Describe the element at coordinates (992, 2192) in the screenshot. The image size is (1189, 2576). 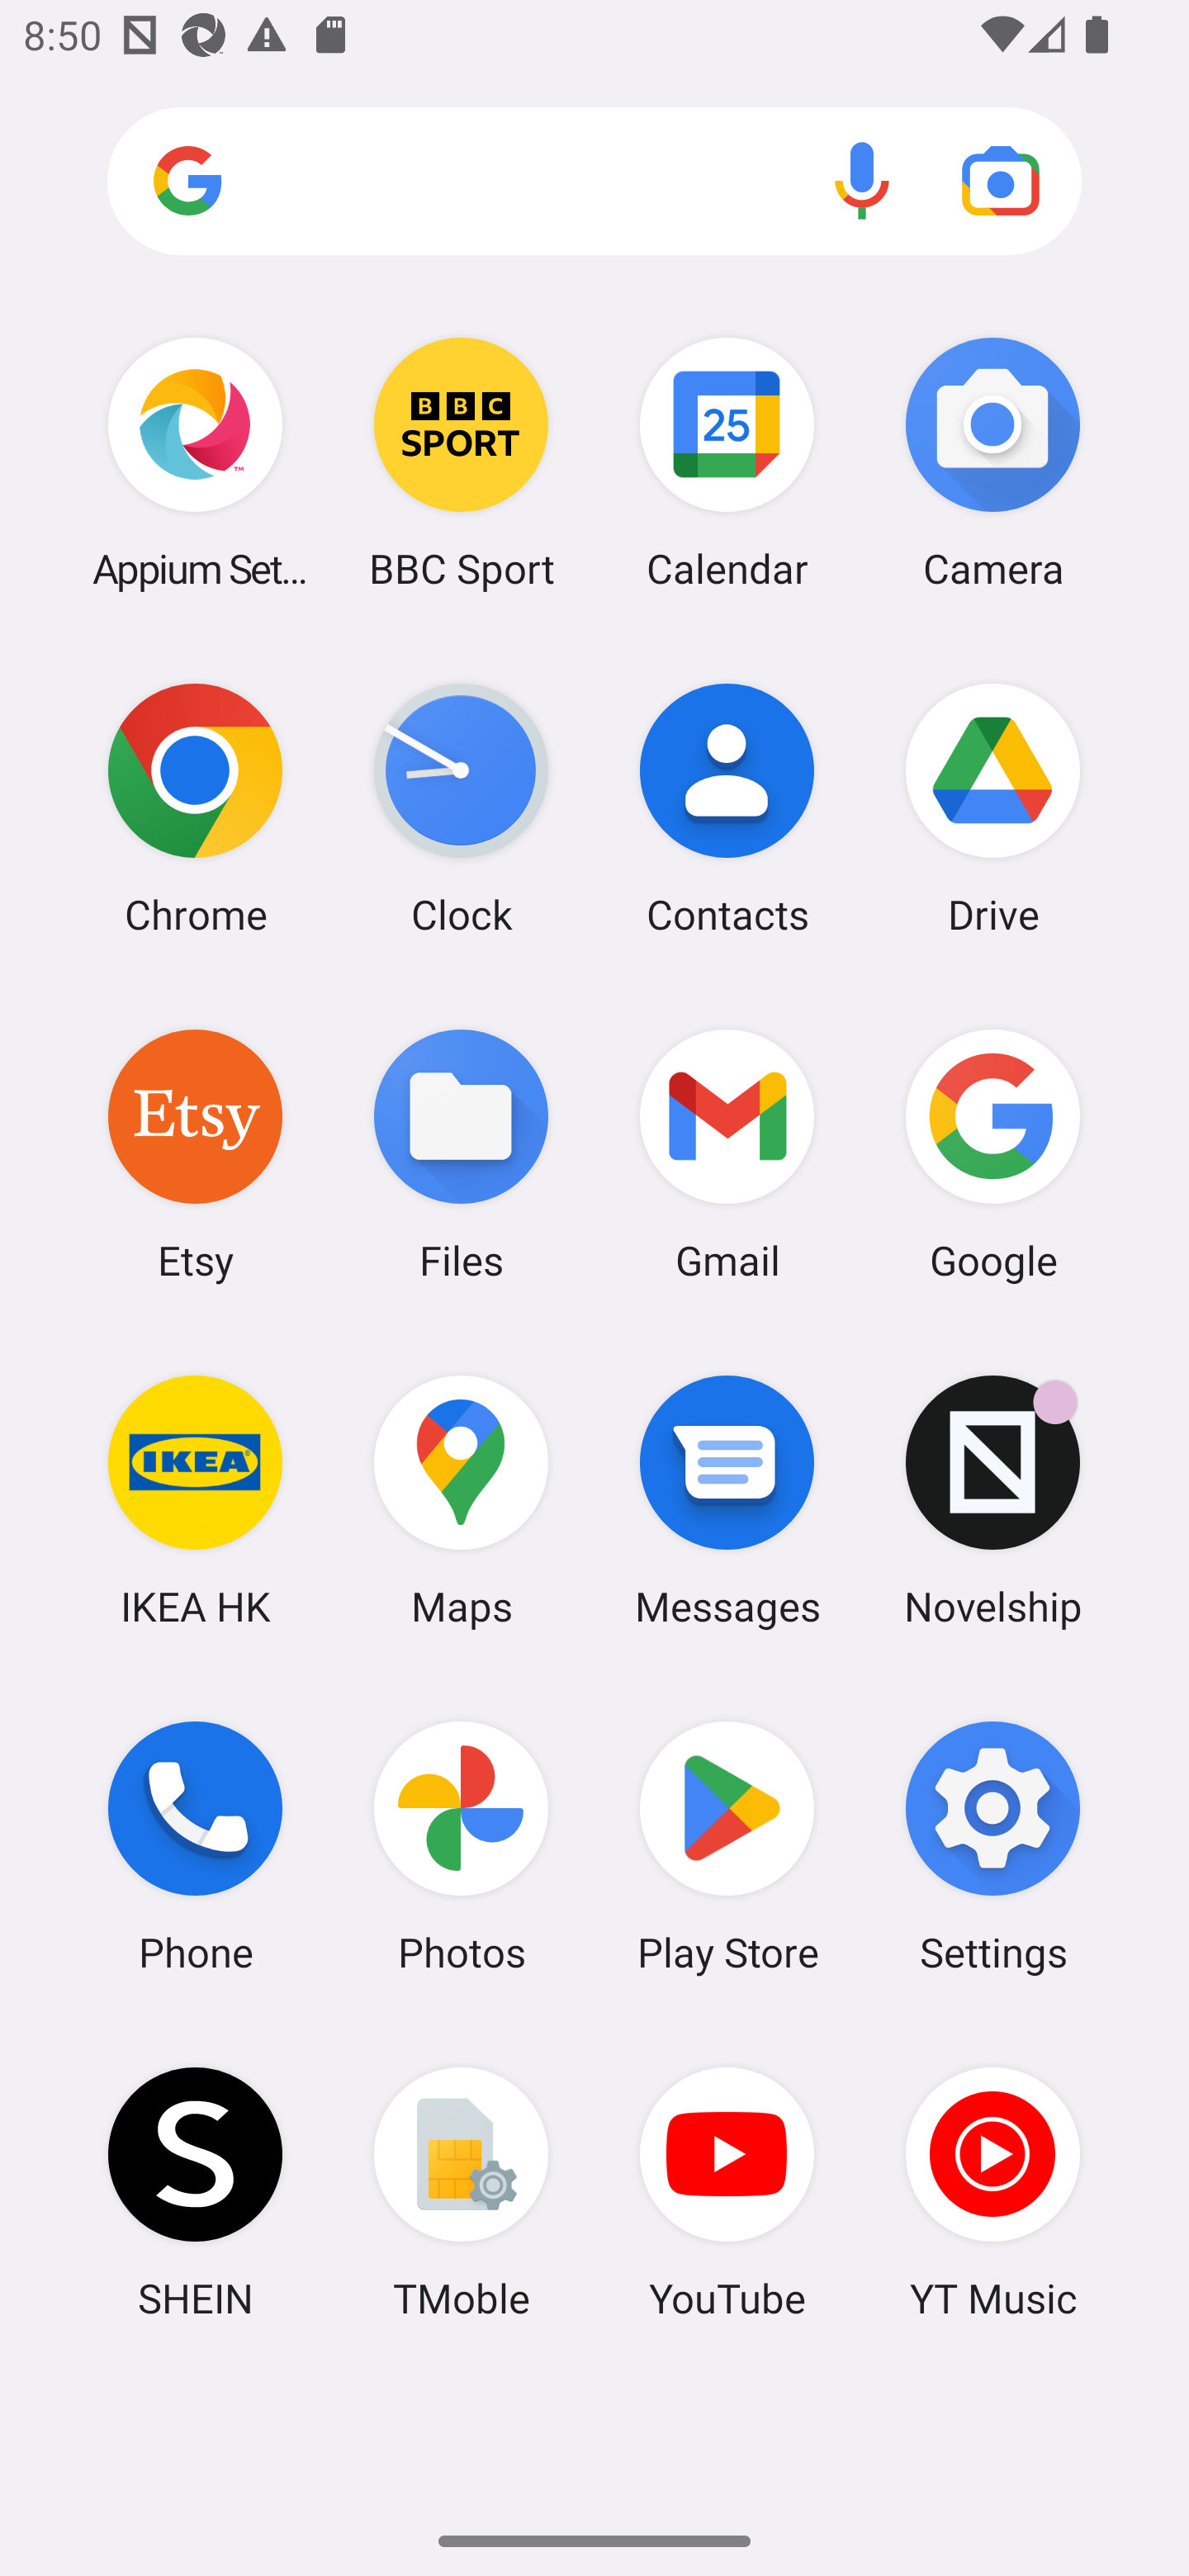
I see `YT Music` at that location.